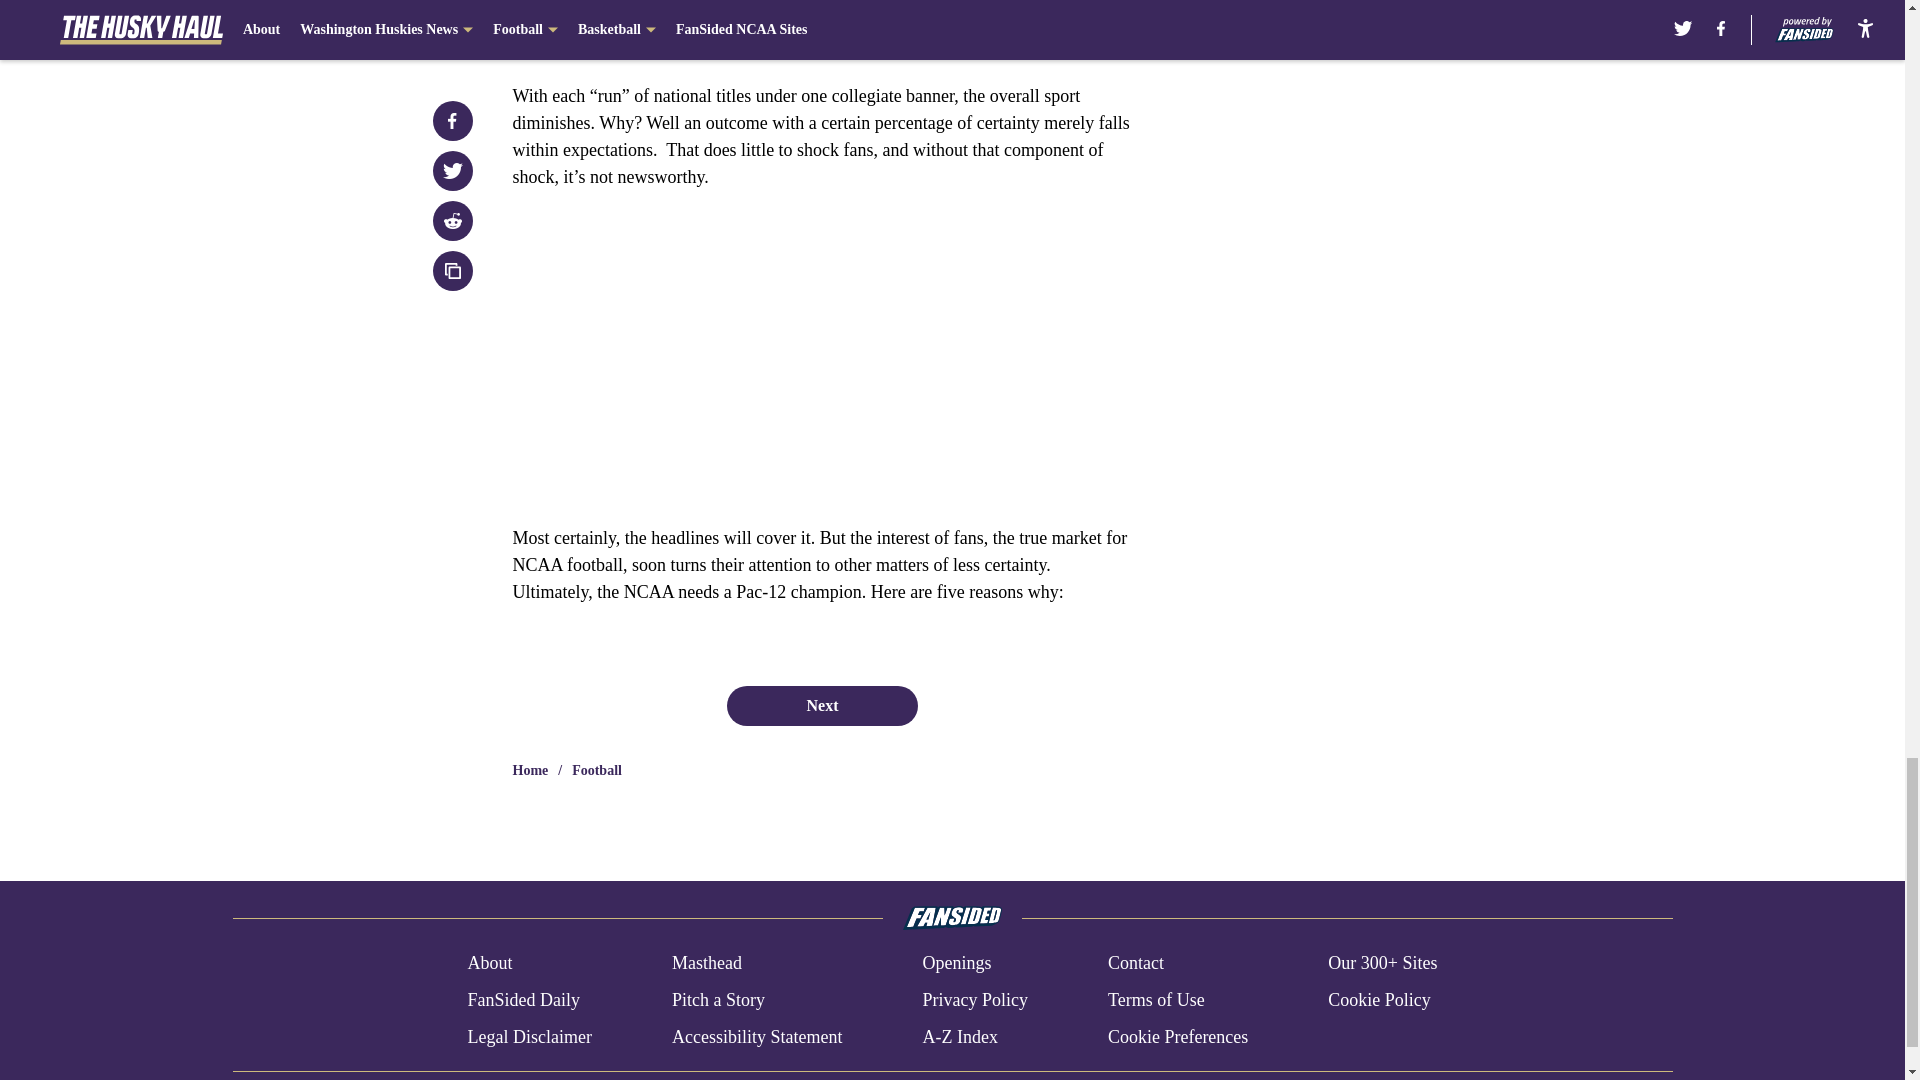 The width and height of the screenshot is (1920, 1080). Describe the element at coordinates (489, 964) in the screenshot. I see `About` at that location.